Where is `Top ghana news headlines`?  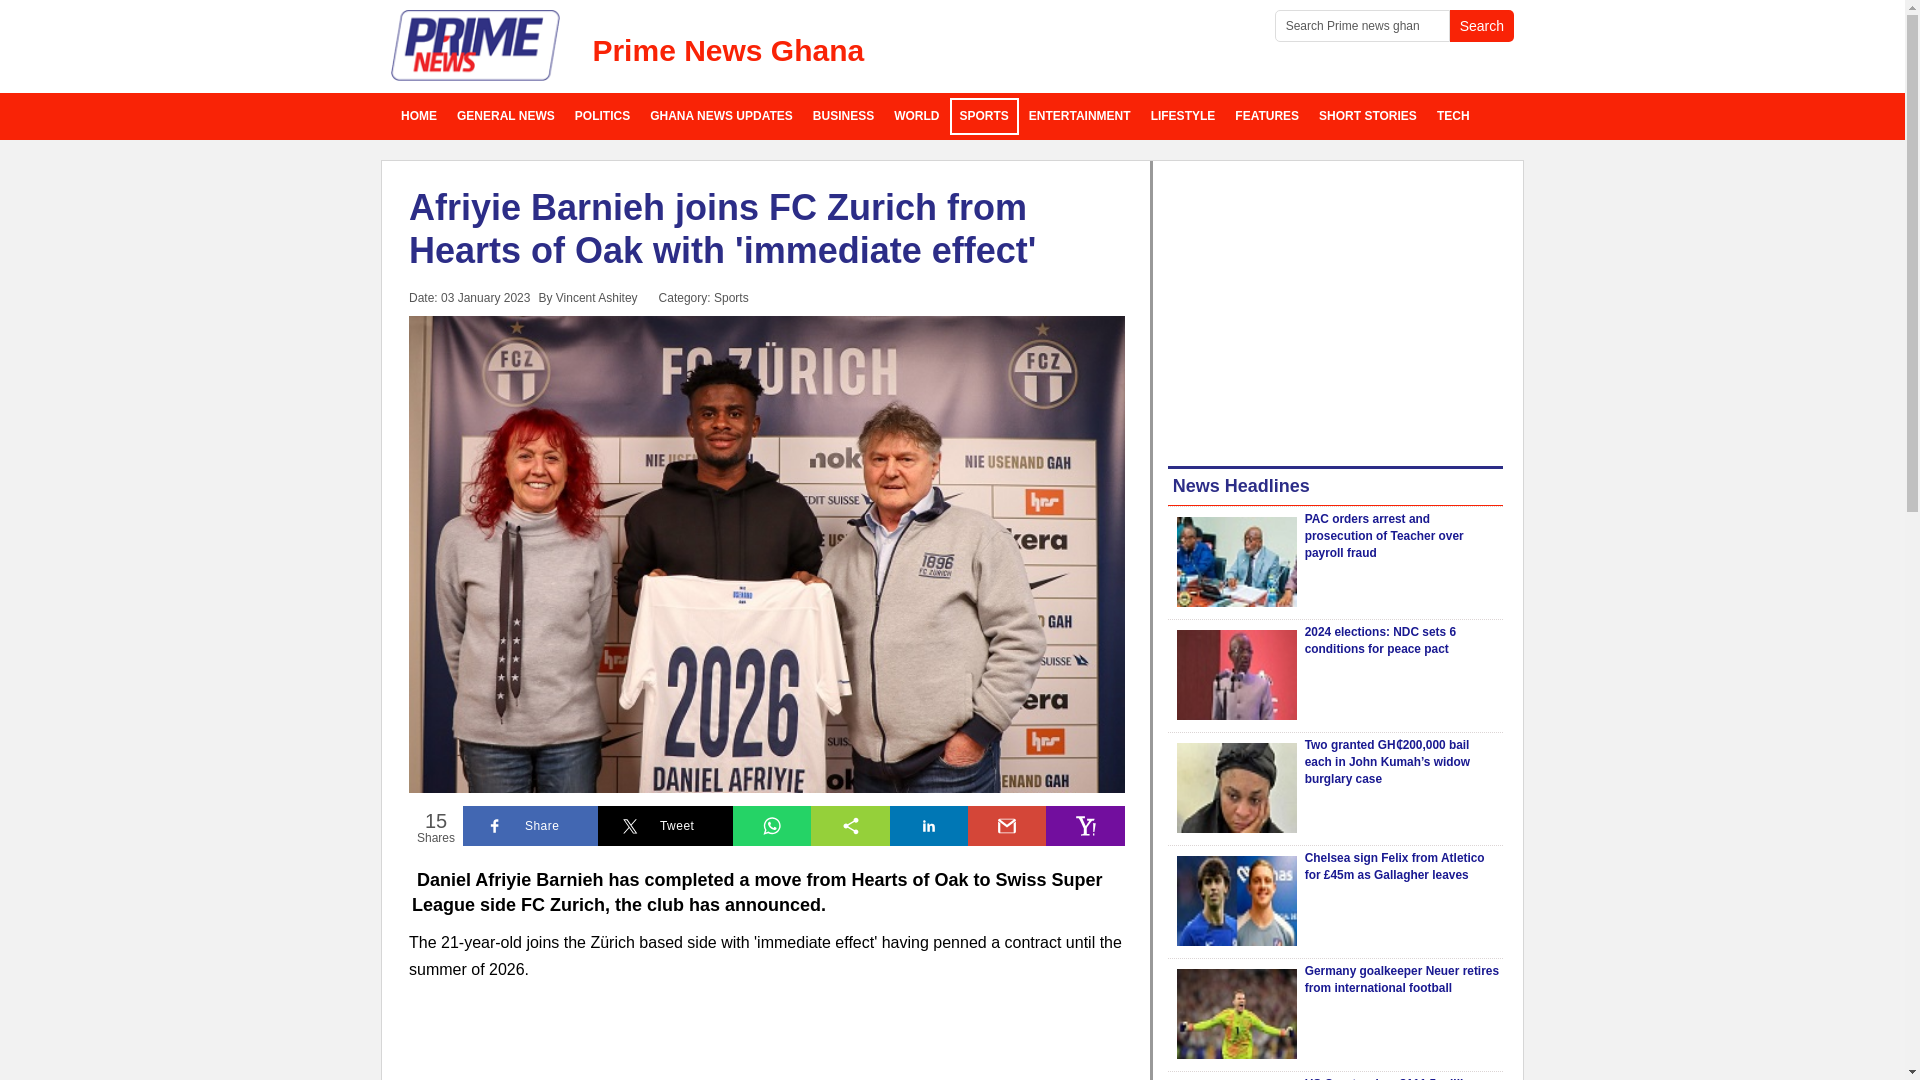
Top ghana news headlines is located at coordinates (720, 116).